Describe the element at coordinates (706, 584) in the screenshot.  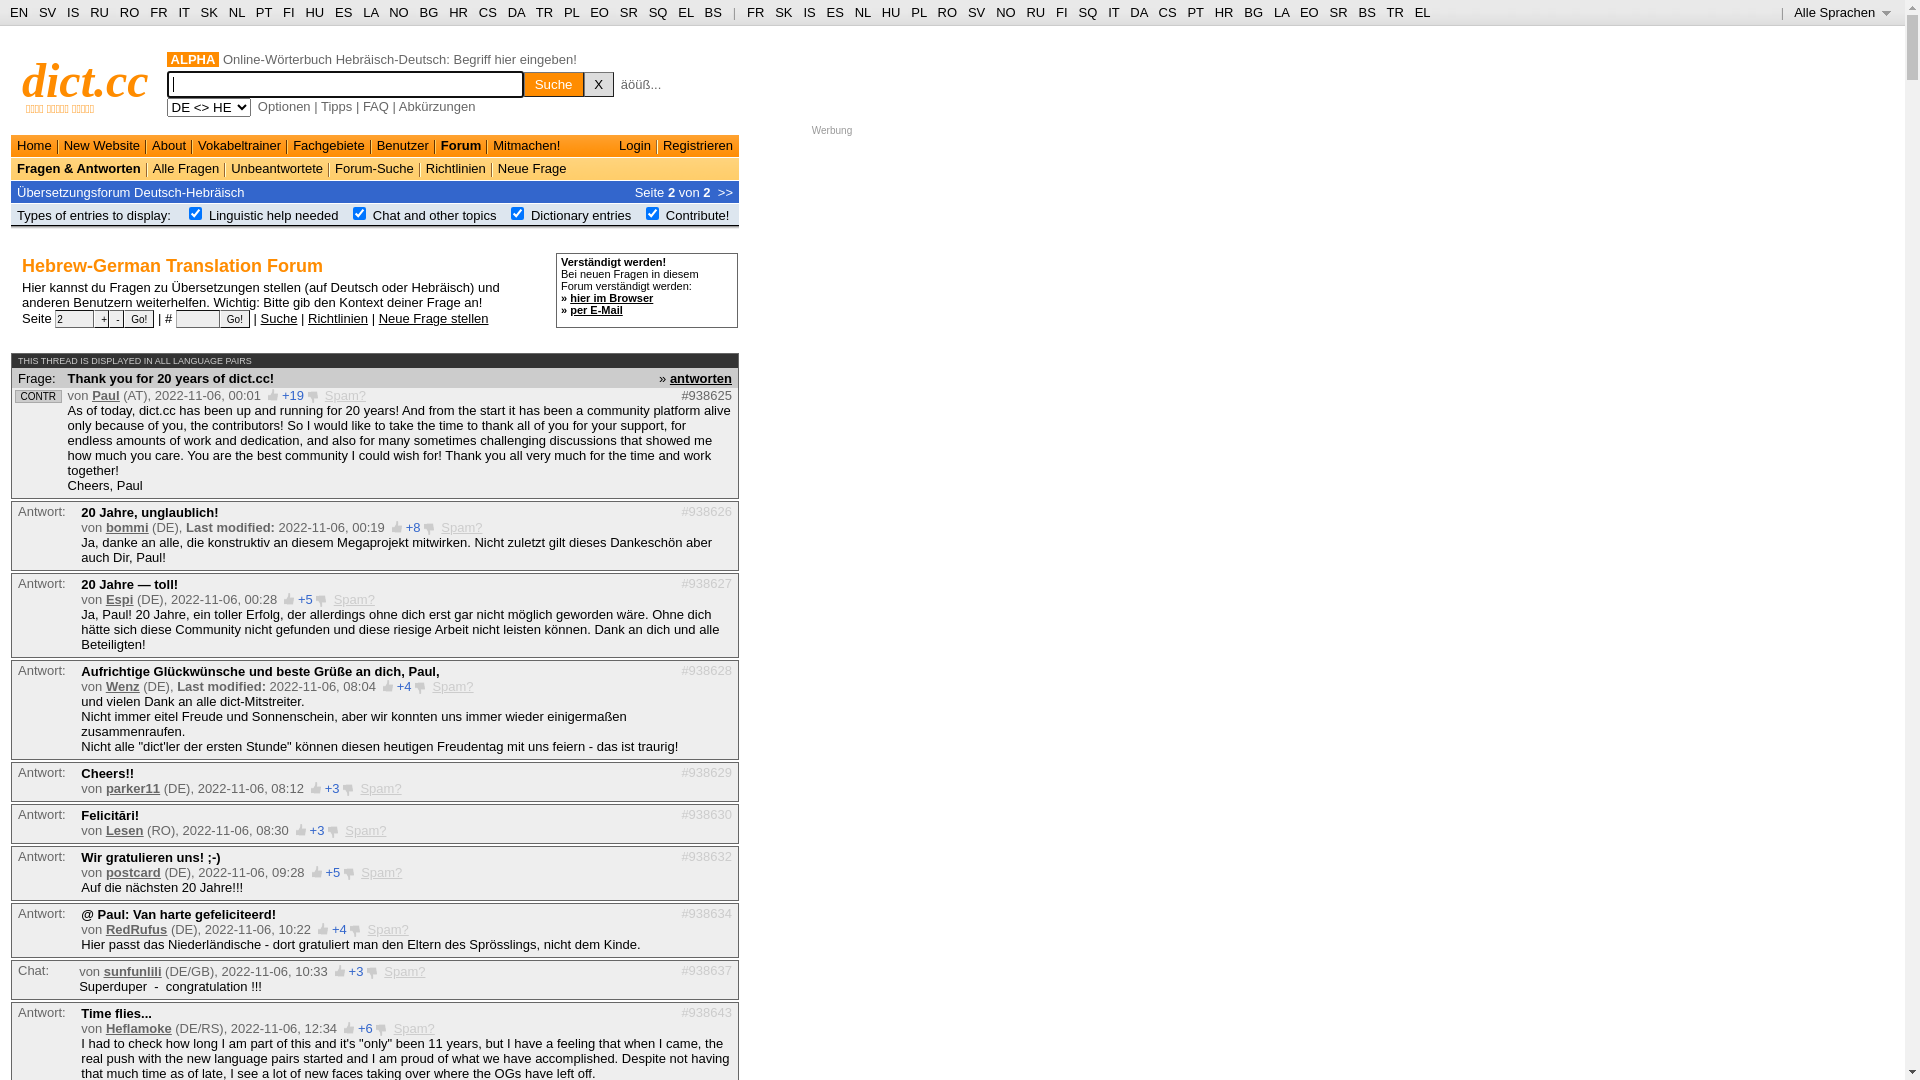
I see `#938627` at that location.